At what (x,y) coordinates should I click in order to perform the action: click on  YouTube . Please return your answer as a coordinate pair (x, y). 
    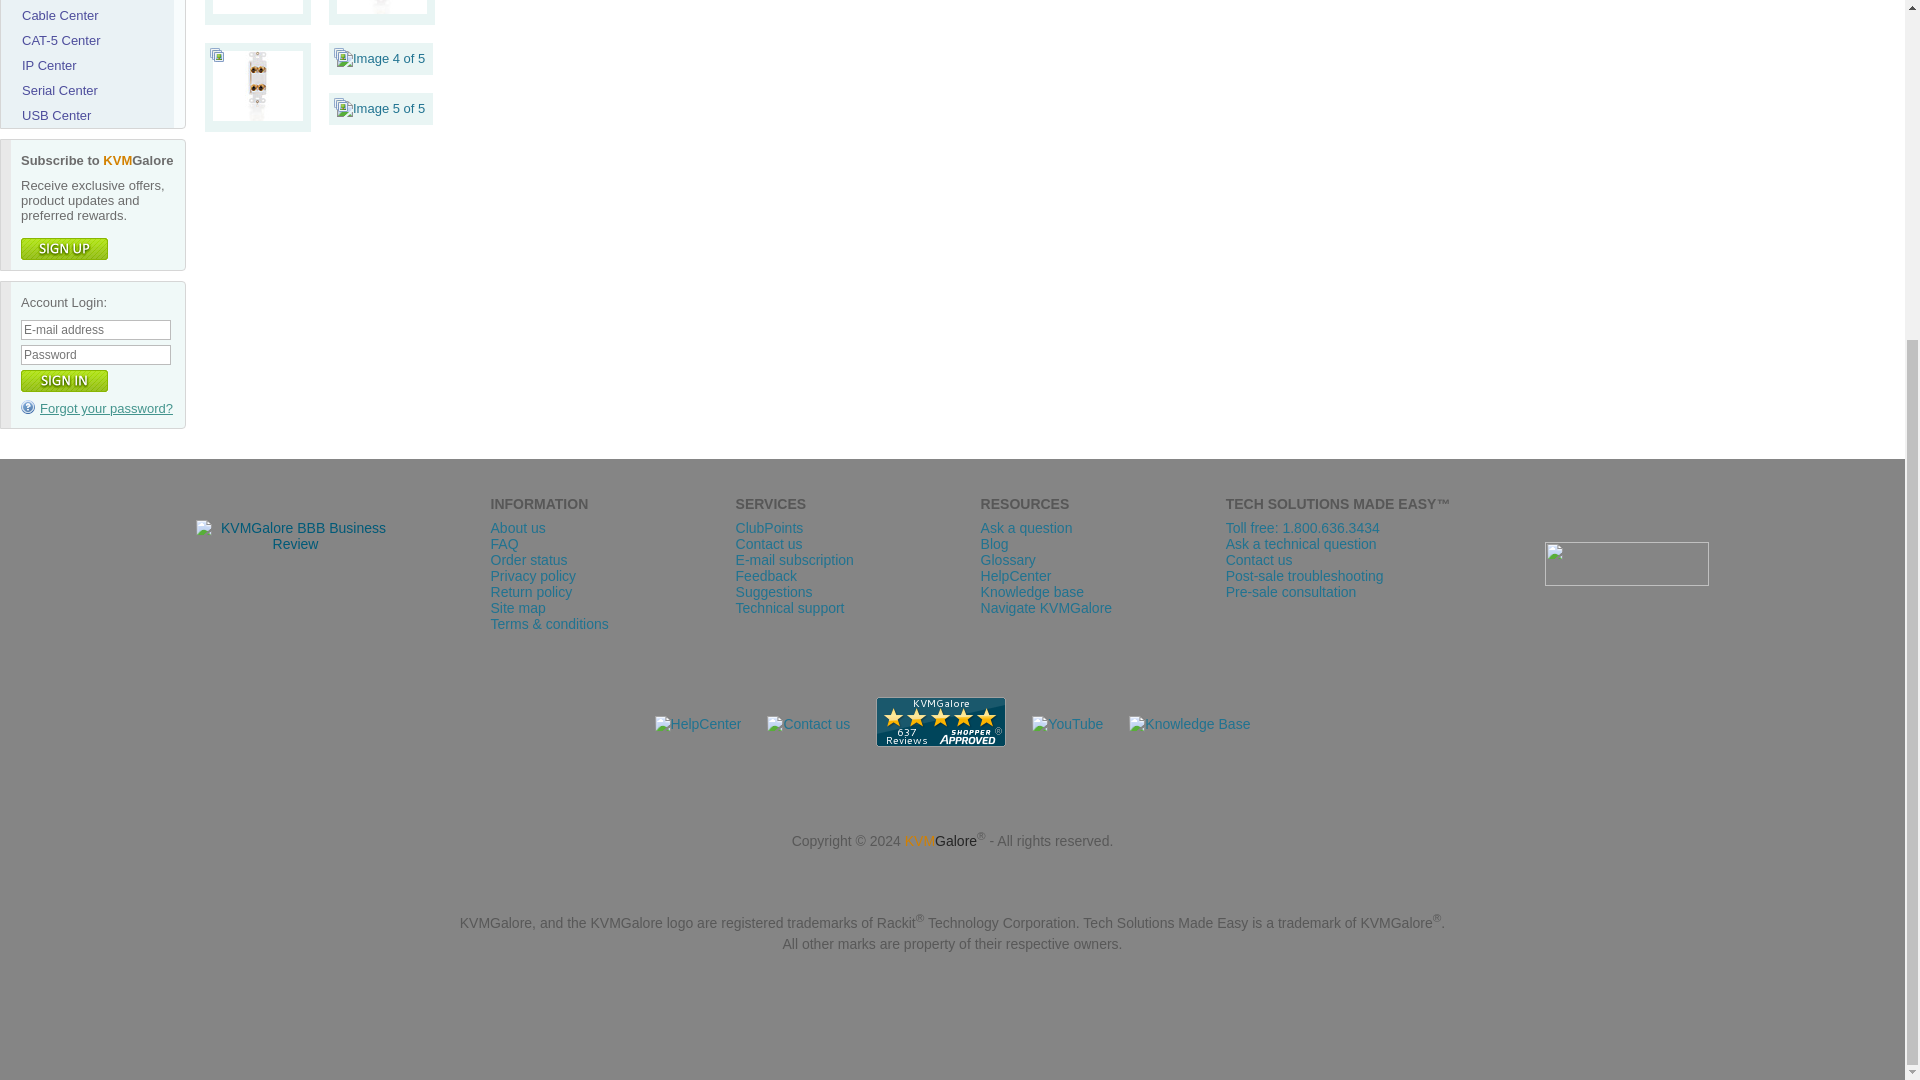
    Looking at the image, I should click on (1067, 724).